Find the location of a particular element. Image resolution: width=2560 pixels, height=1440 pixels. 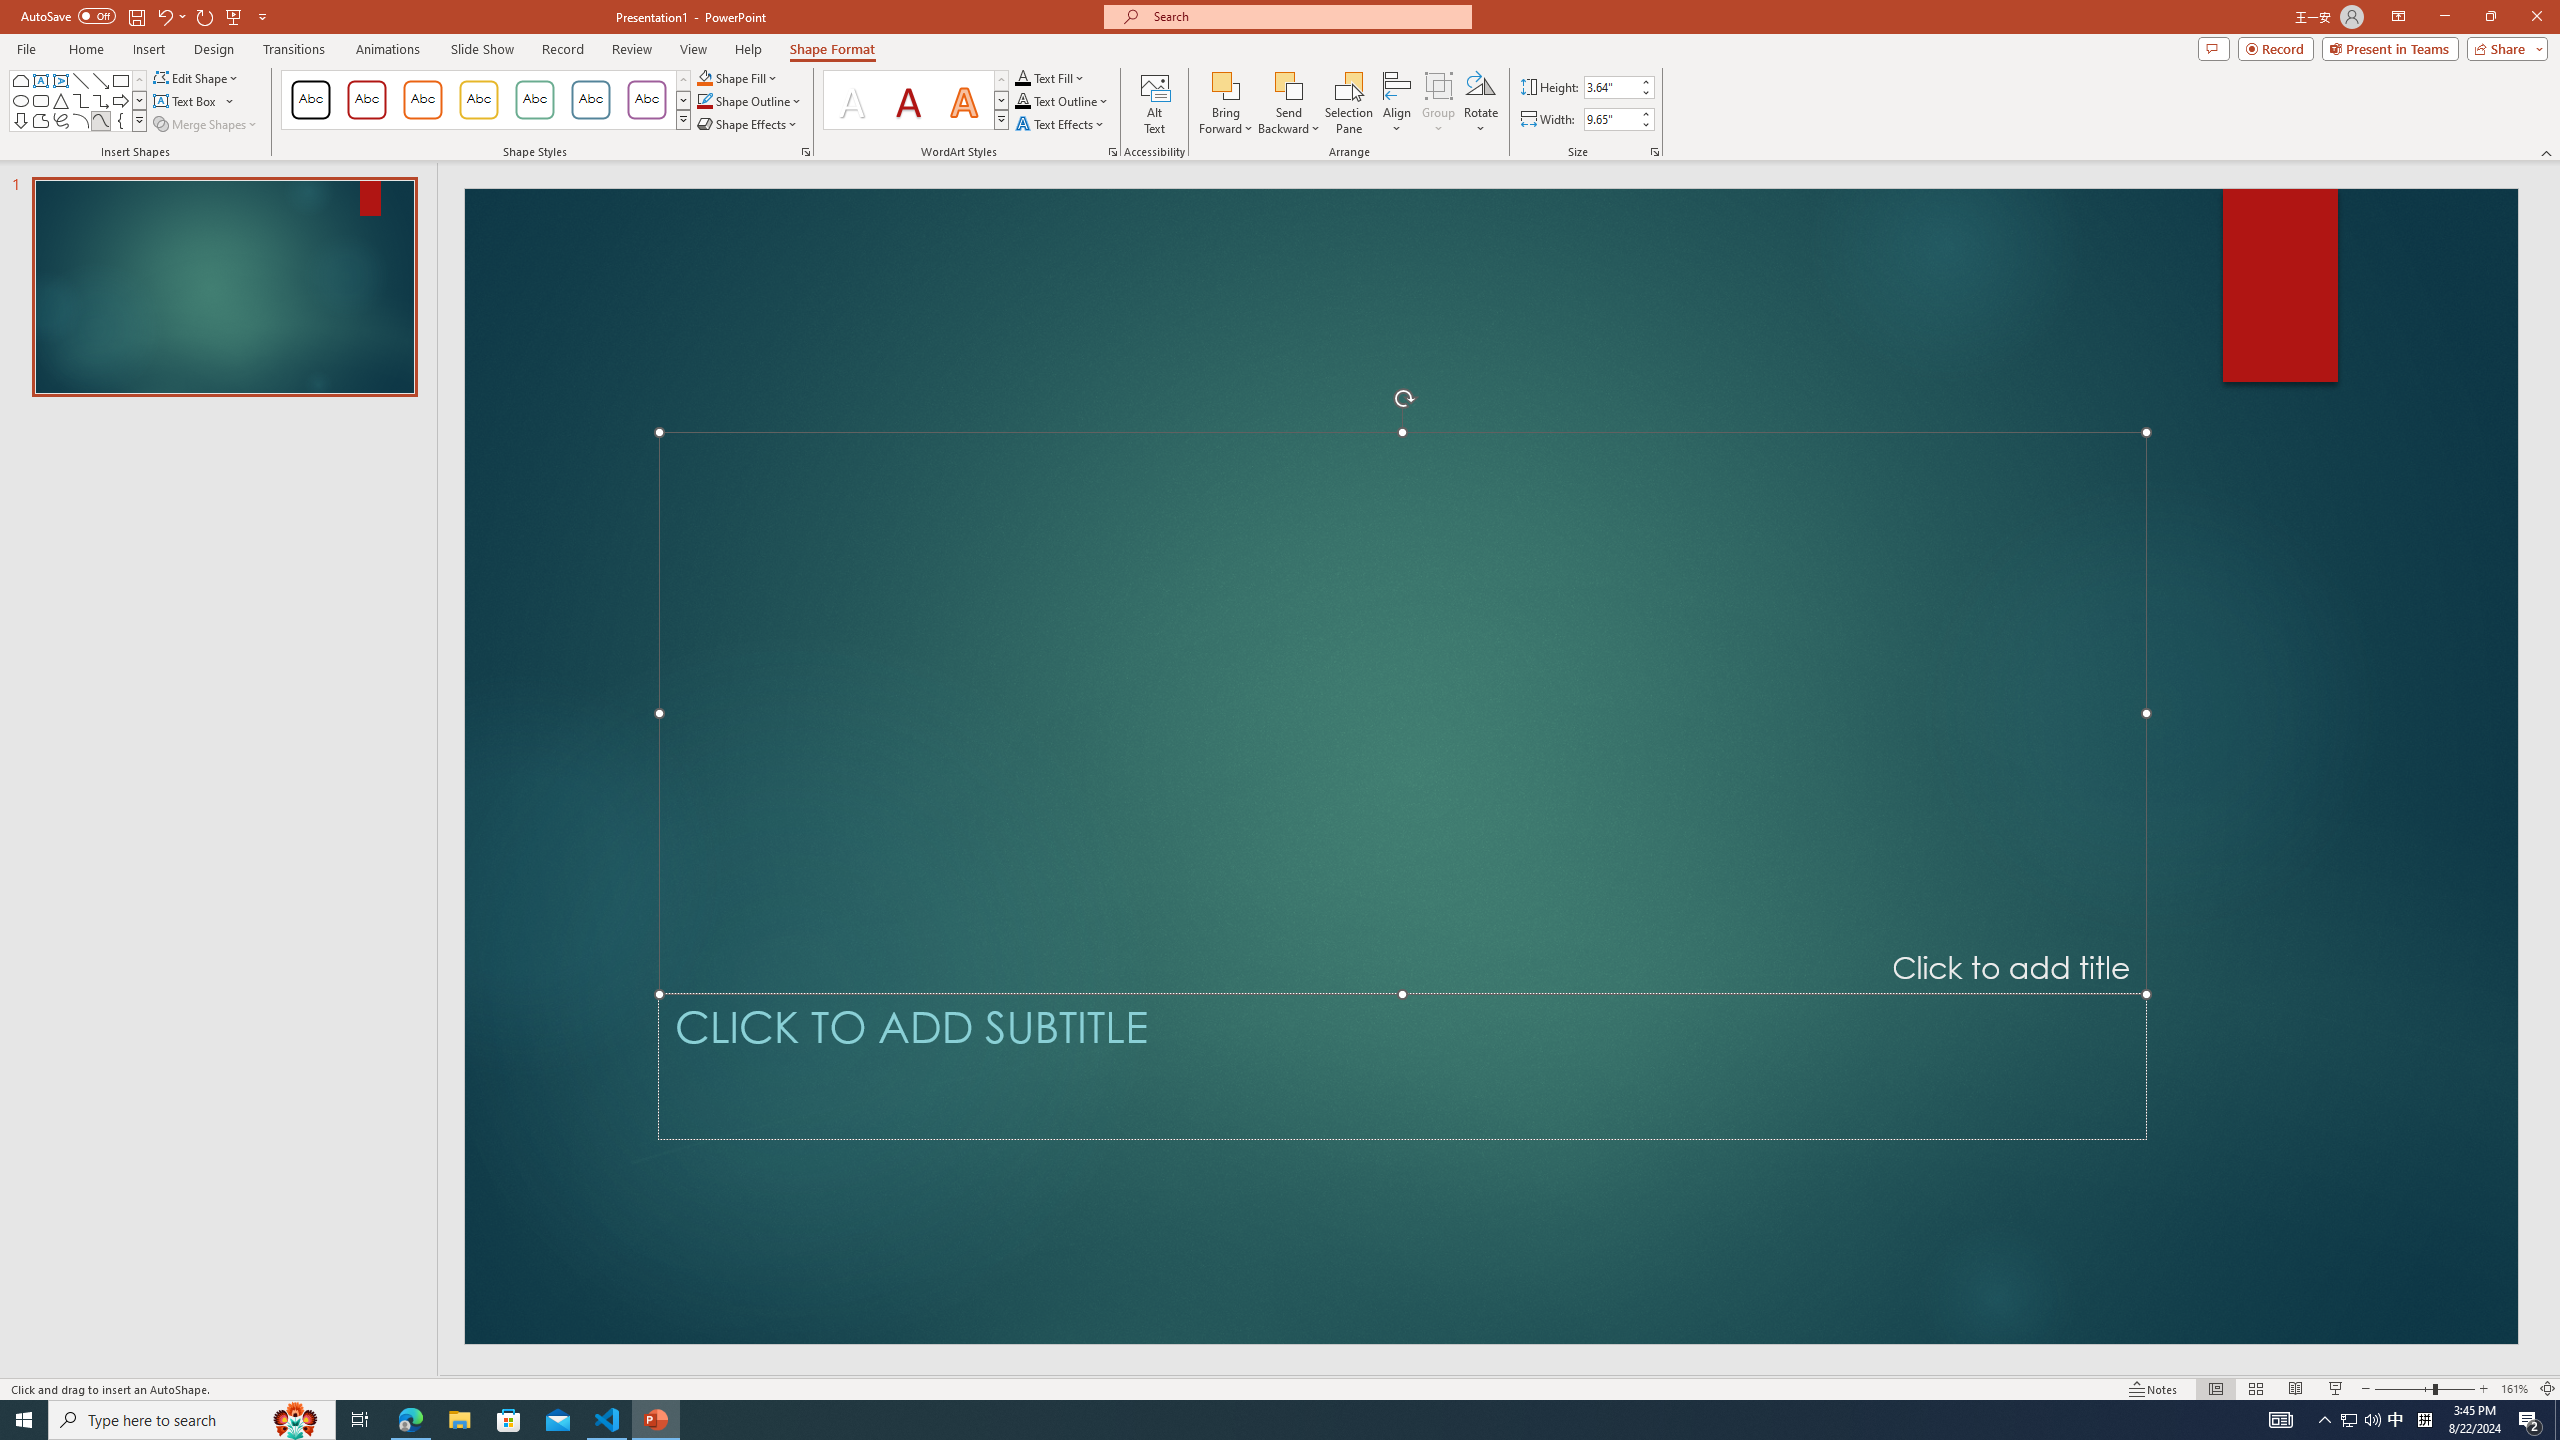

Slide Sorter is located at coordinates (2254, 1389).